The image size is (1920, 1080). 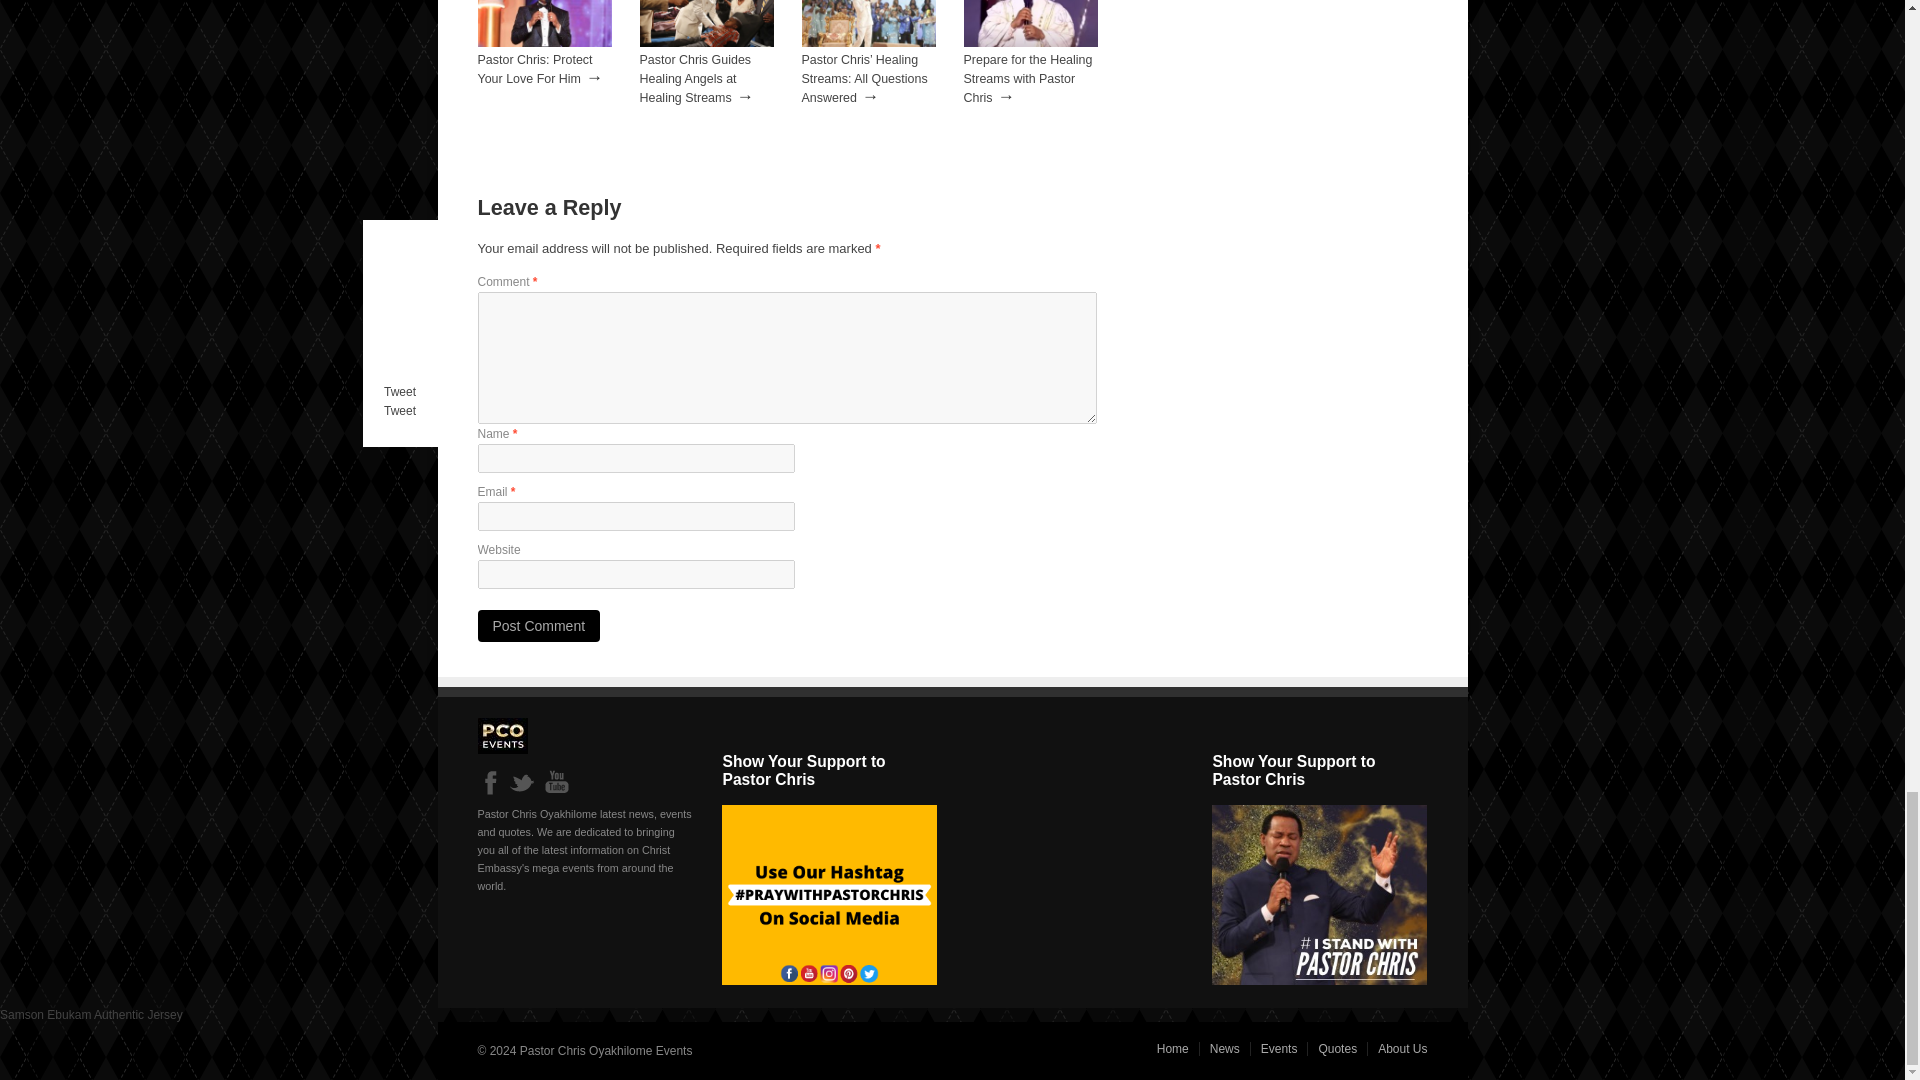 What do you see at coordinates (1173, 1049) in the screenshot?
I see `Home` at bounding box center [1173, 1049].